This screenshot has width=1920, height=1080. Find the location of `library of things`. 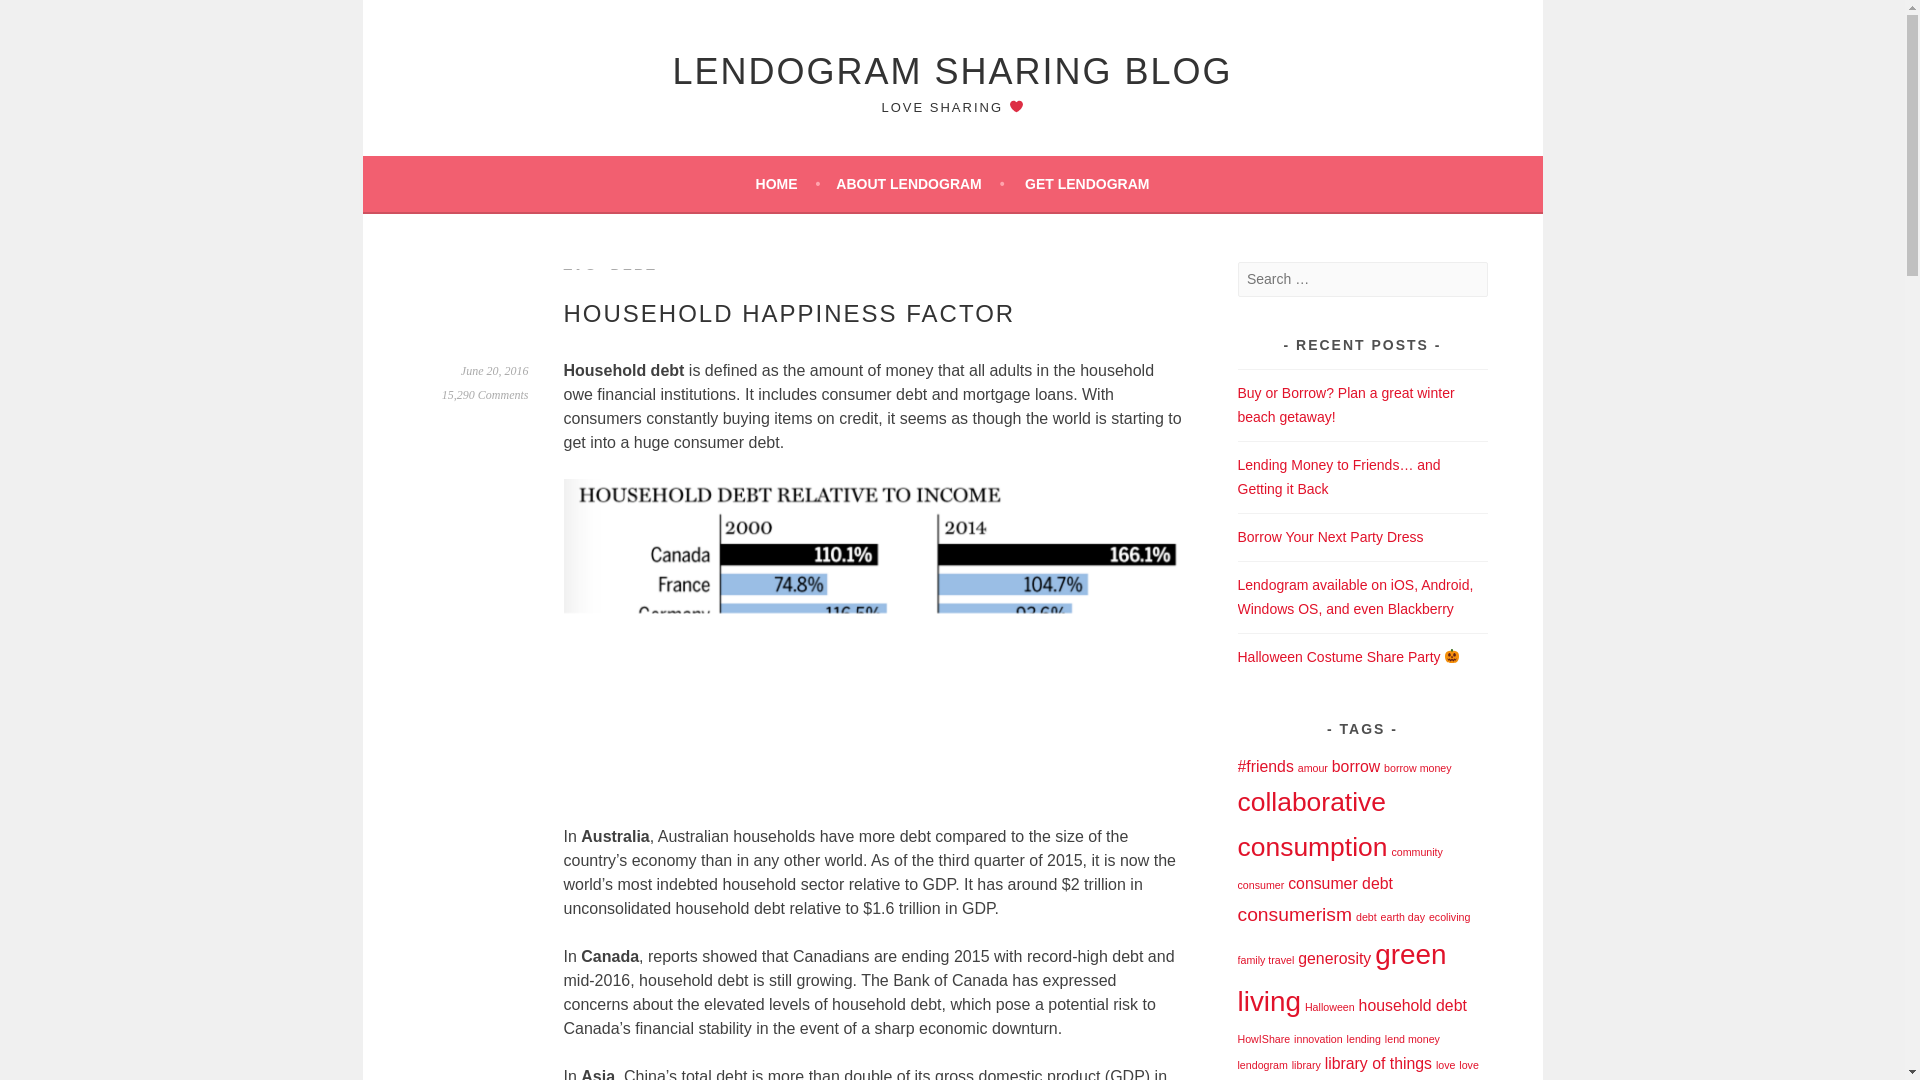

library of things is located at coordinates (1378, 1064).